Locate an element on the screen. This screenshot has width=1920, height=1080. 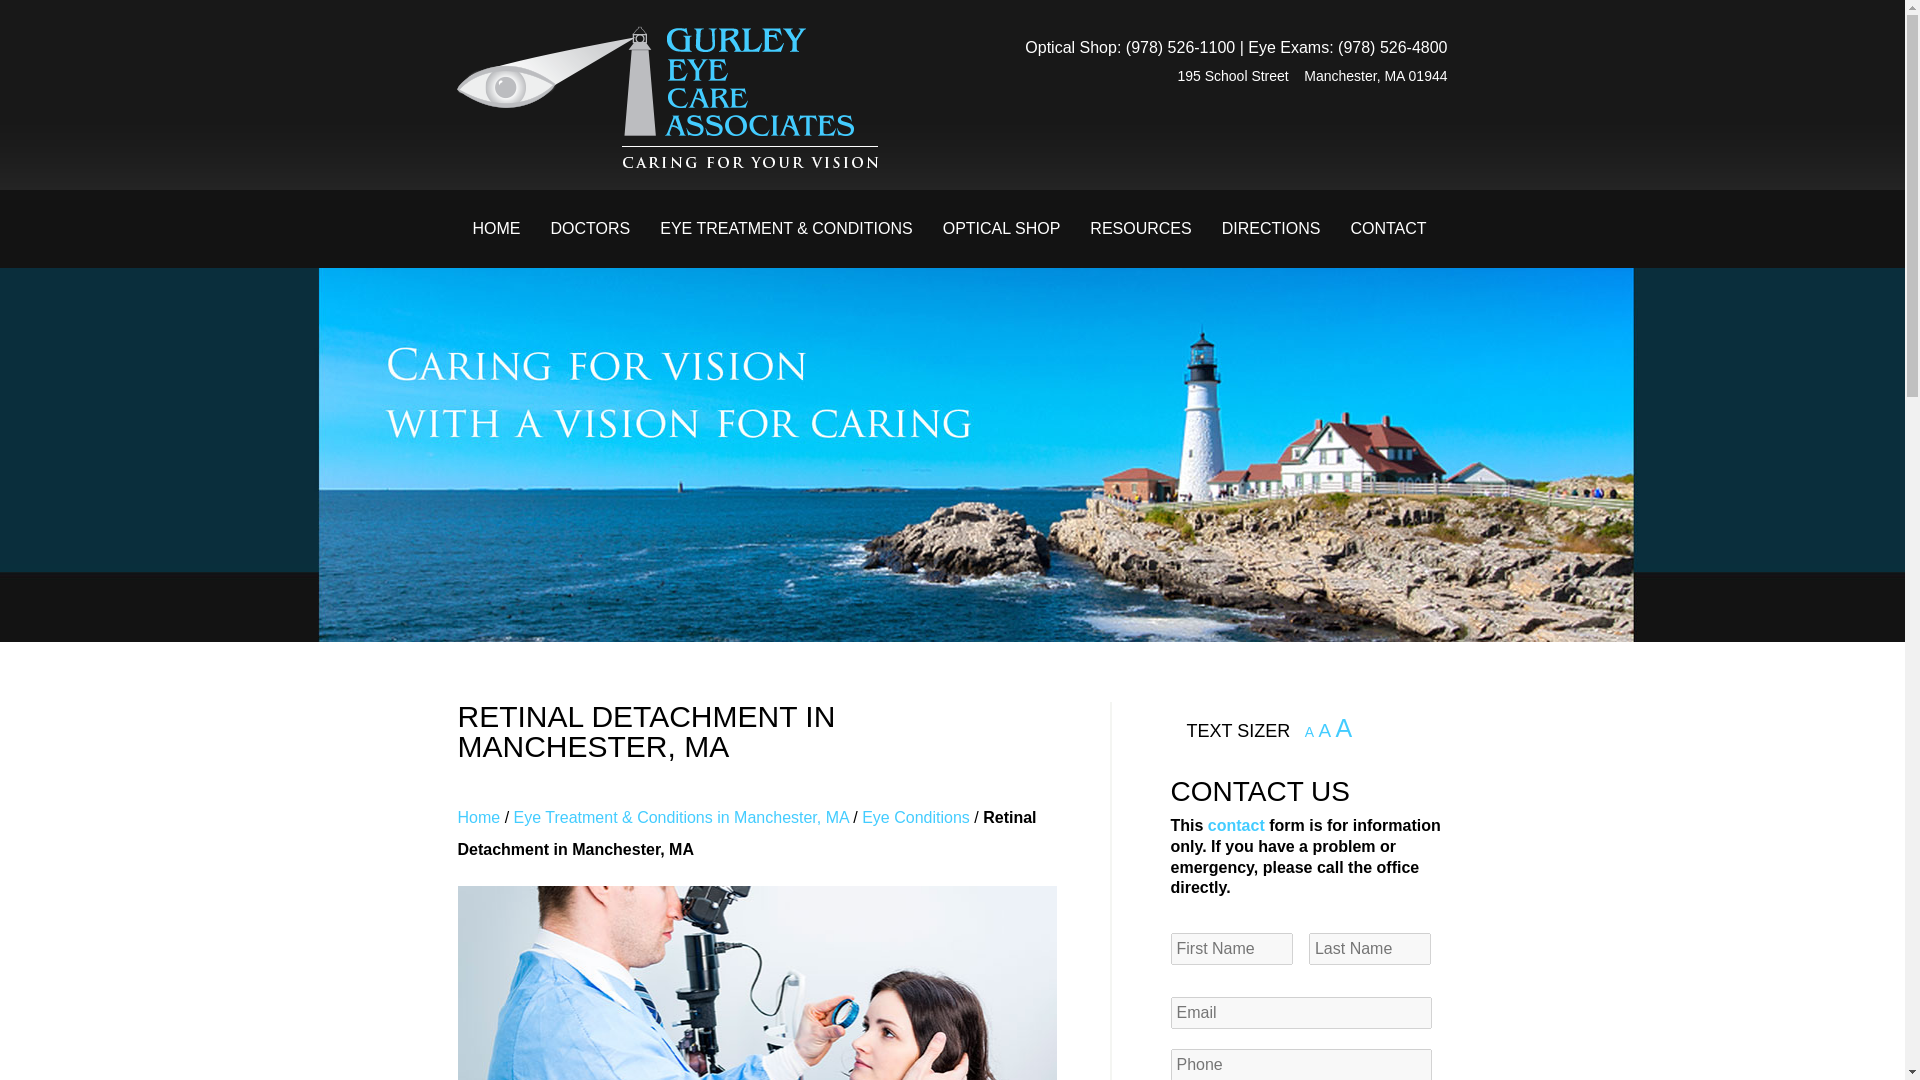
195 School Street    Manchester, MA 01944 is located at coordinates (1174, 76).